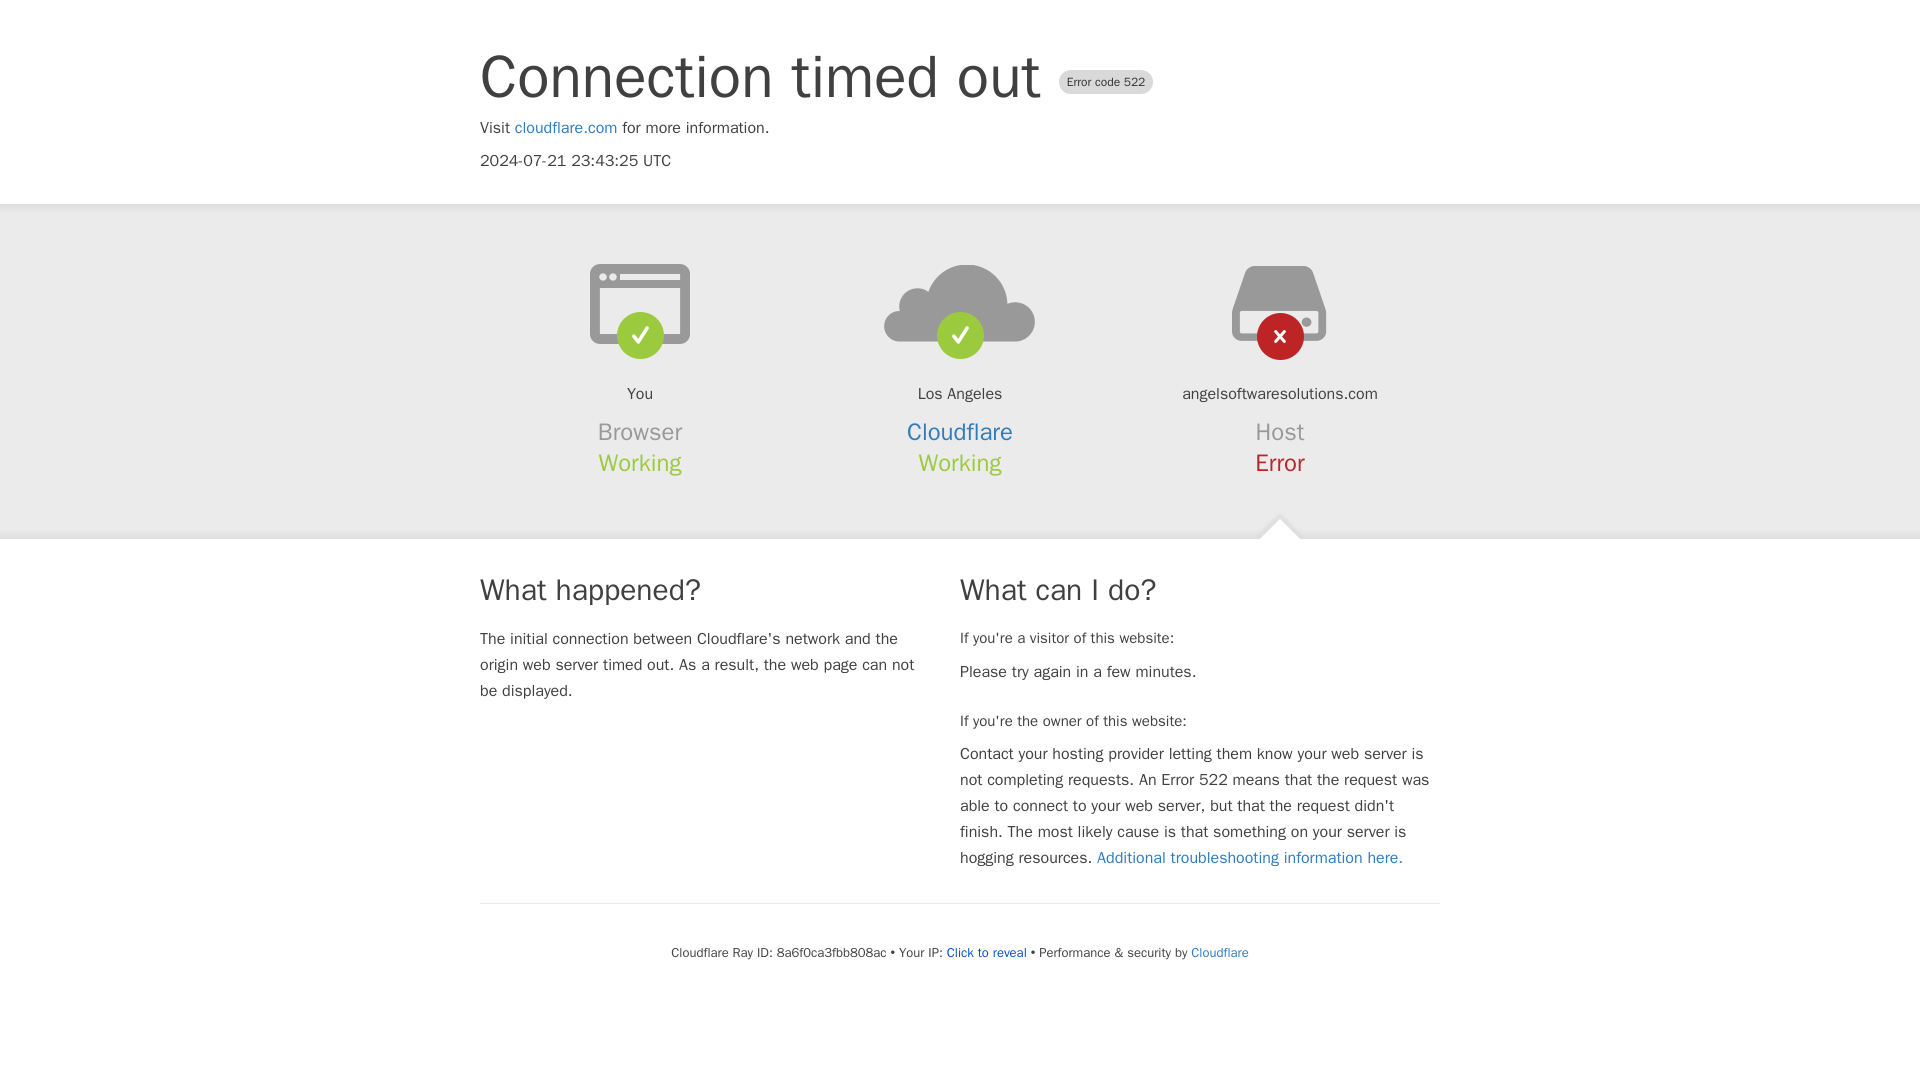 Image resolution: width=1920 pixels, height=1080 pixels. I want to click on Cloudflare, so click(960, 432).